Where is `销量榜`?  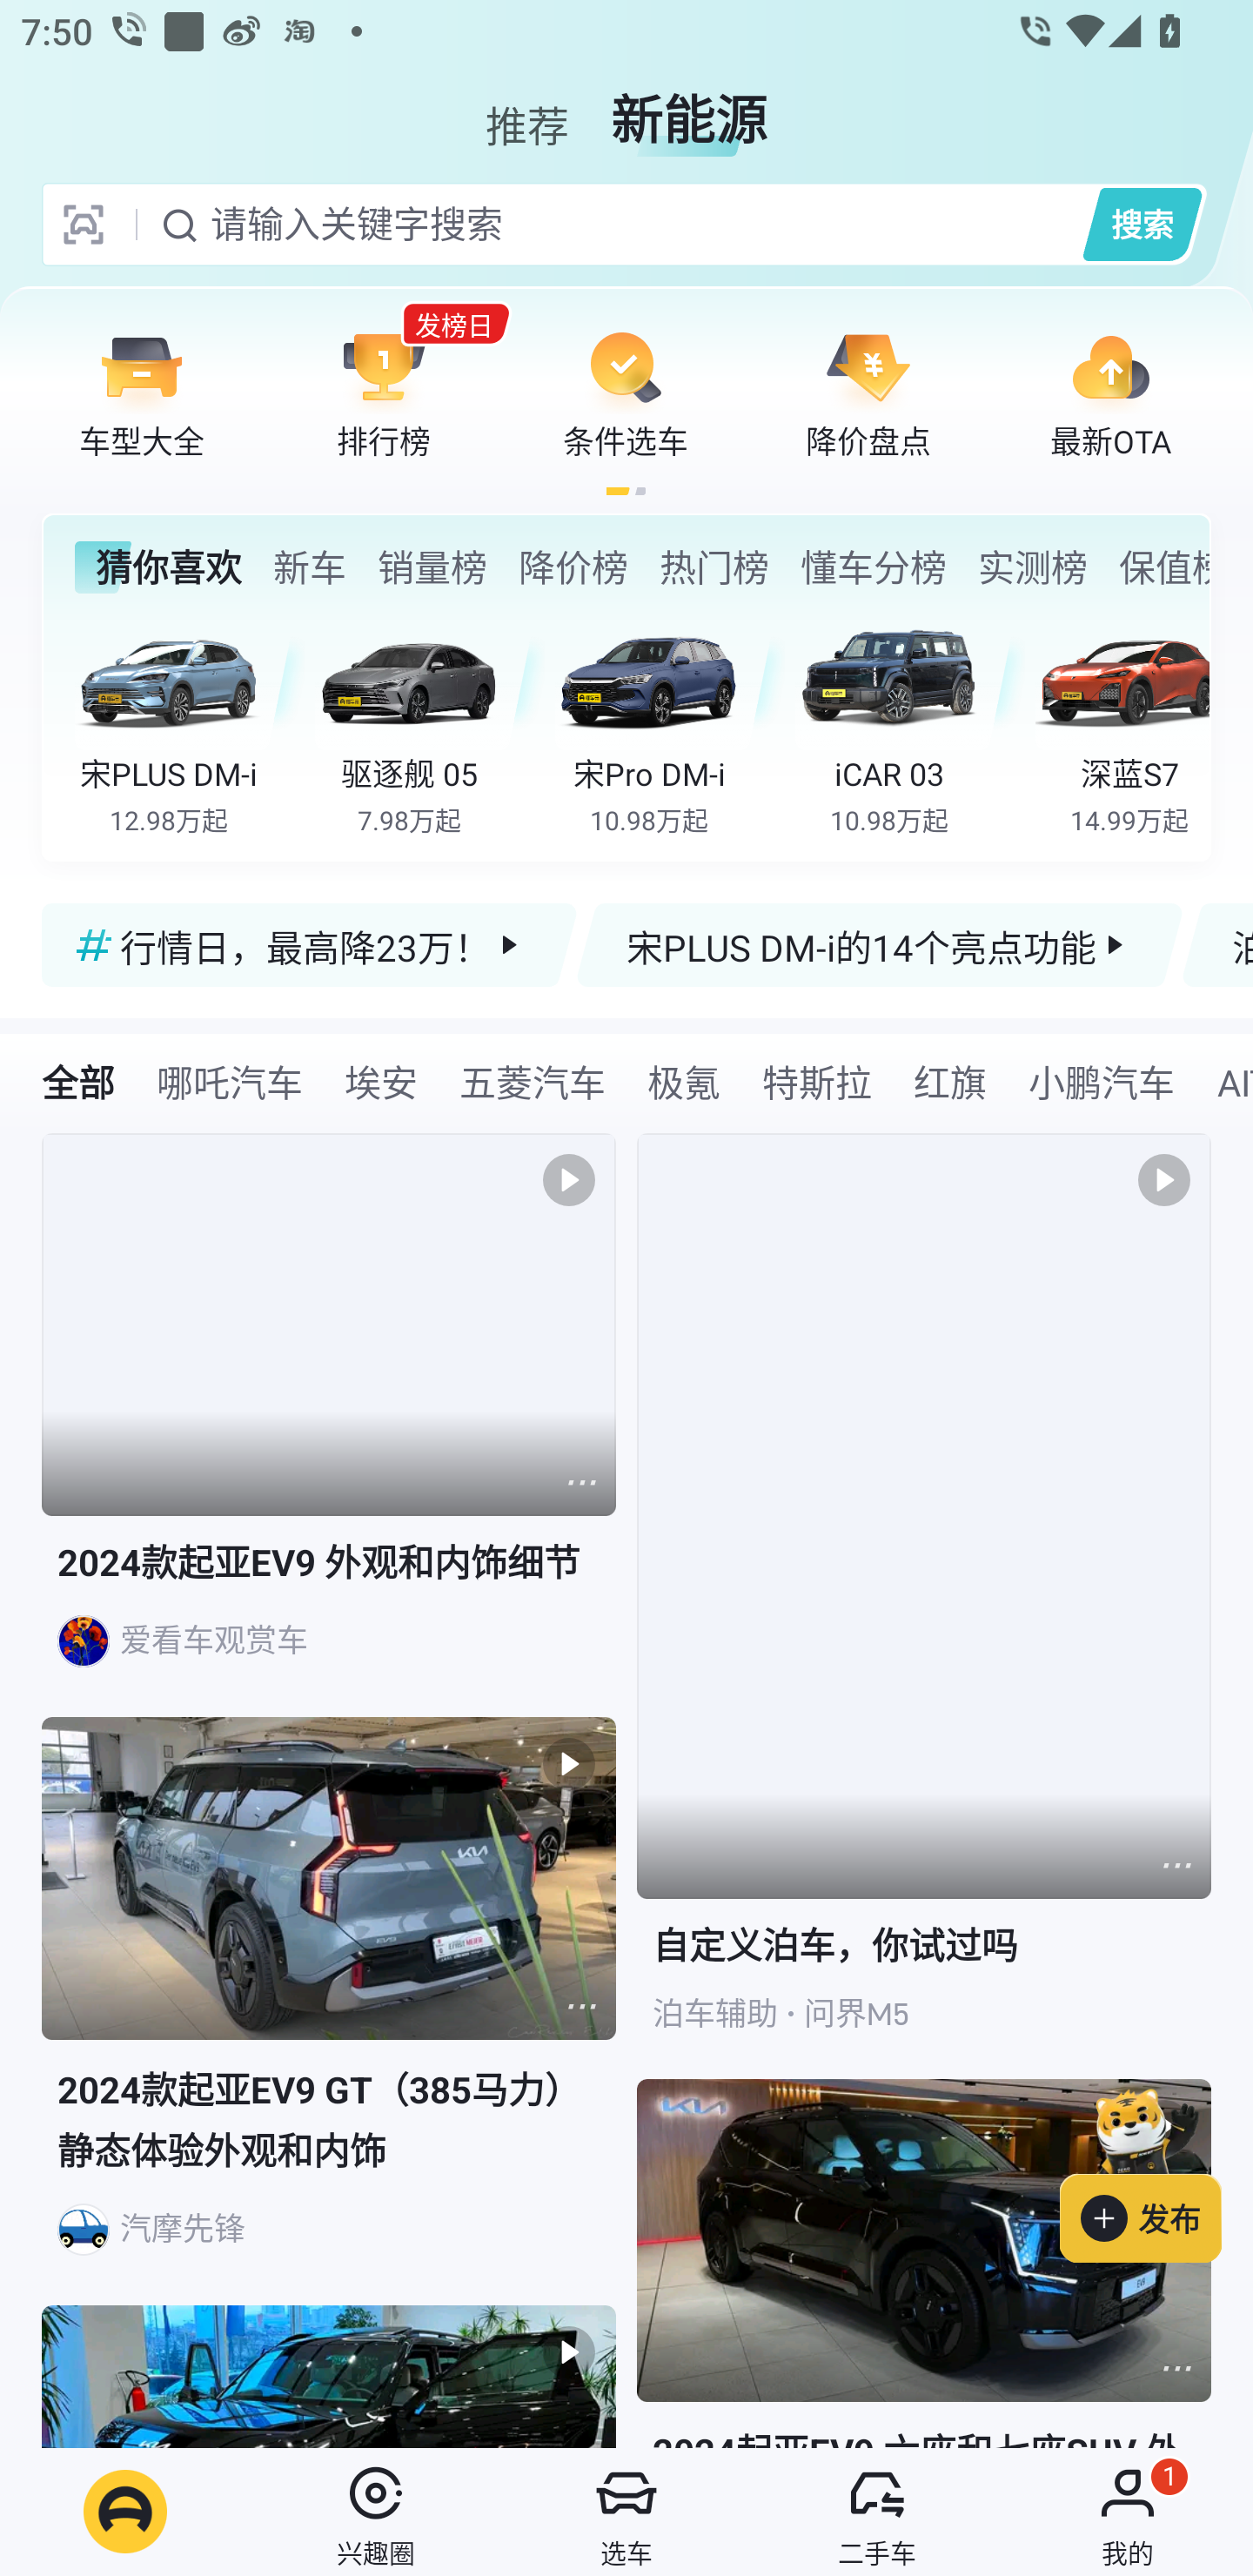
销量榜 is located at coordinates (432, 567).